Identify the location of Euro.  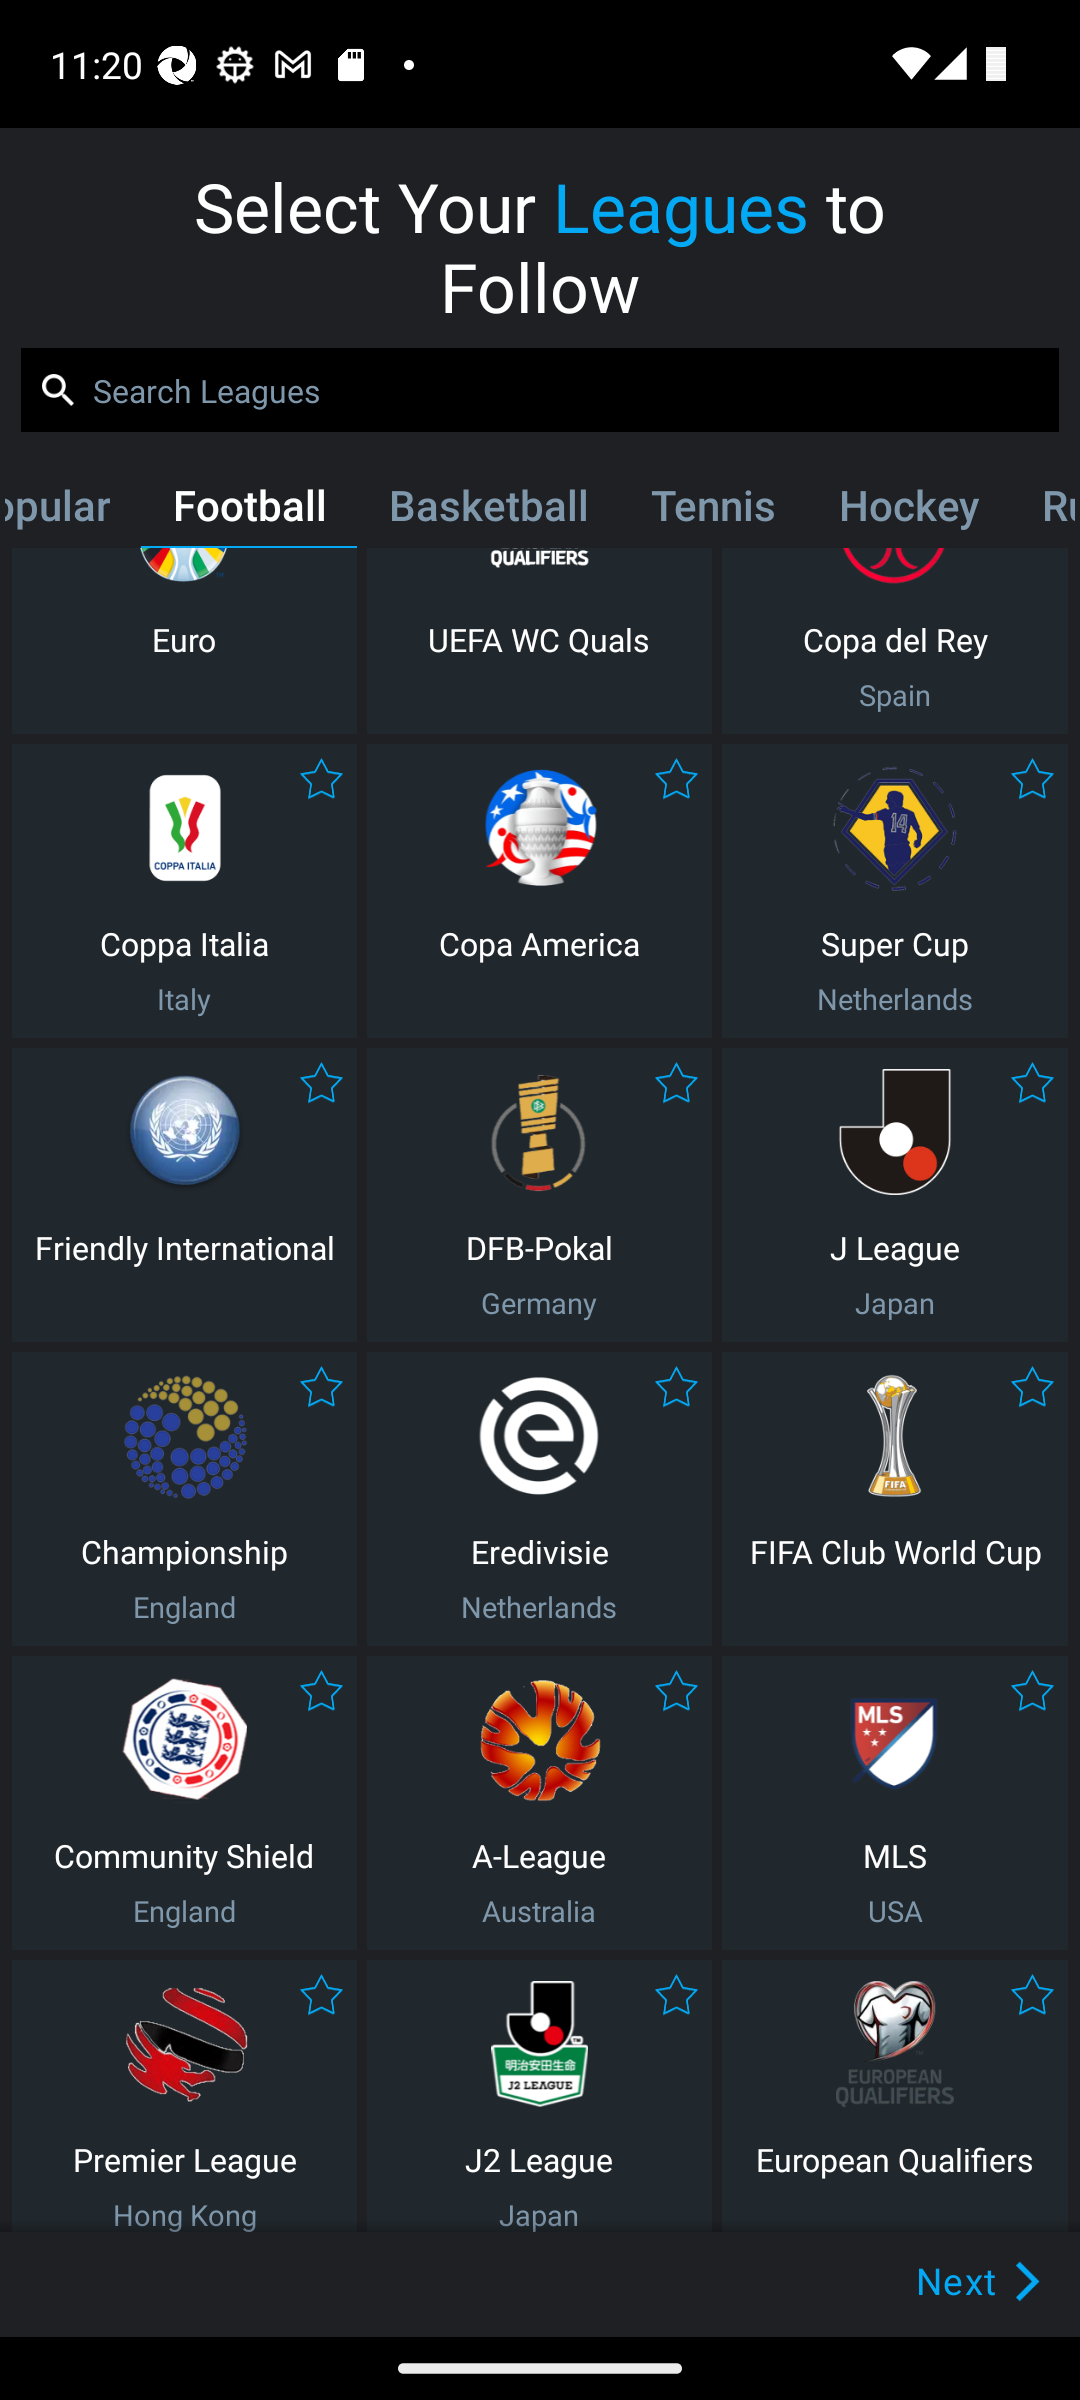
(184, 640).